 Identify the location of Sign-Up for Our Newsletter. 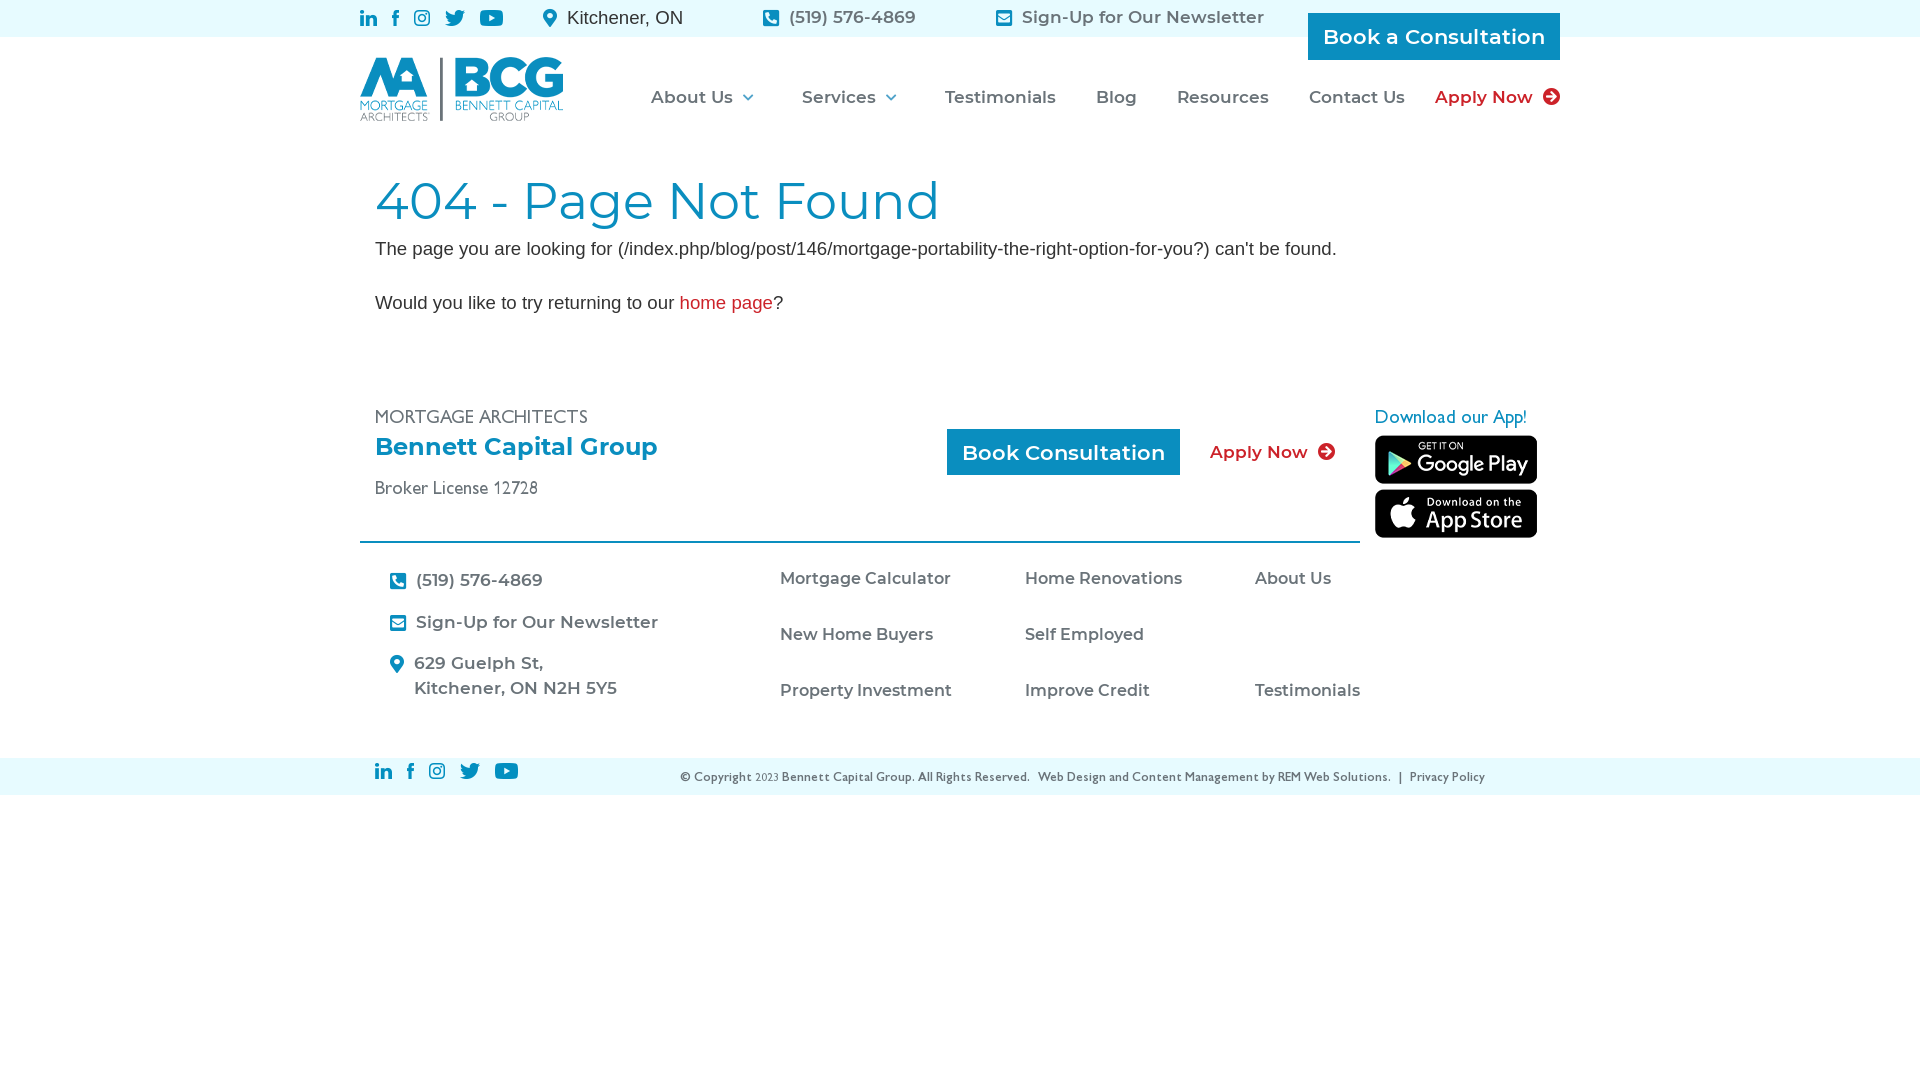
(537, 624).